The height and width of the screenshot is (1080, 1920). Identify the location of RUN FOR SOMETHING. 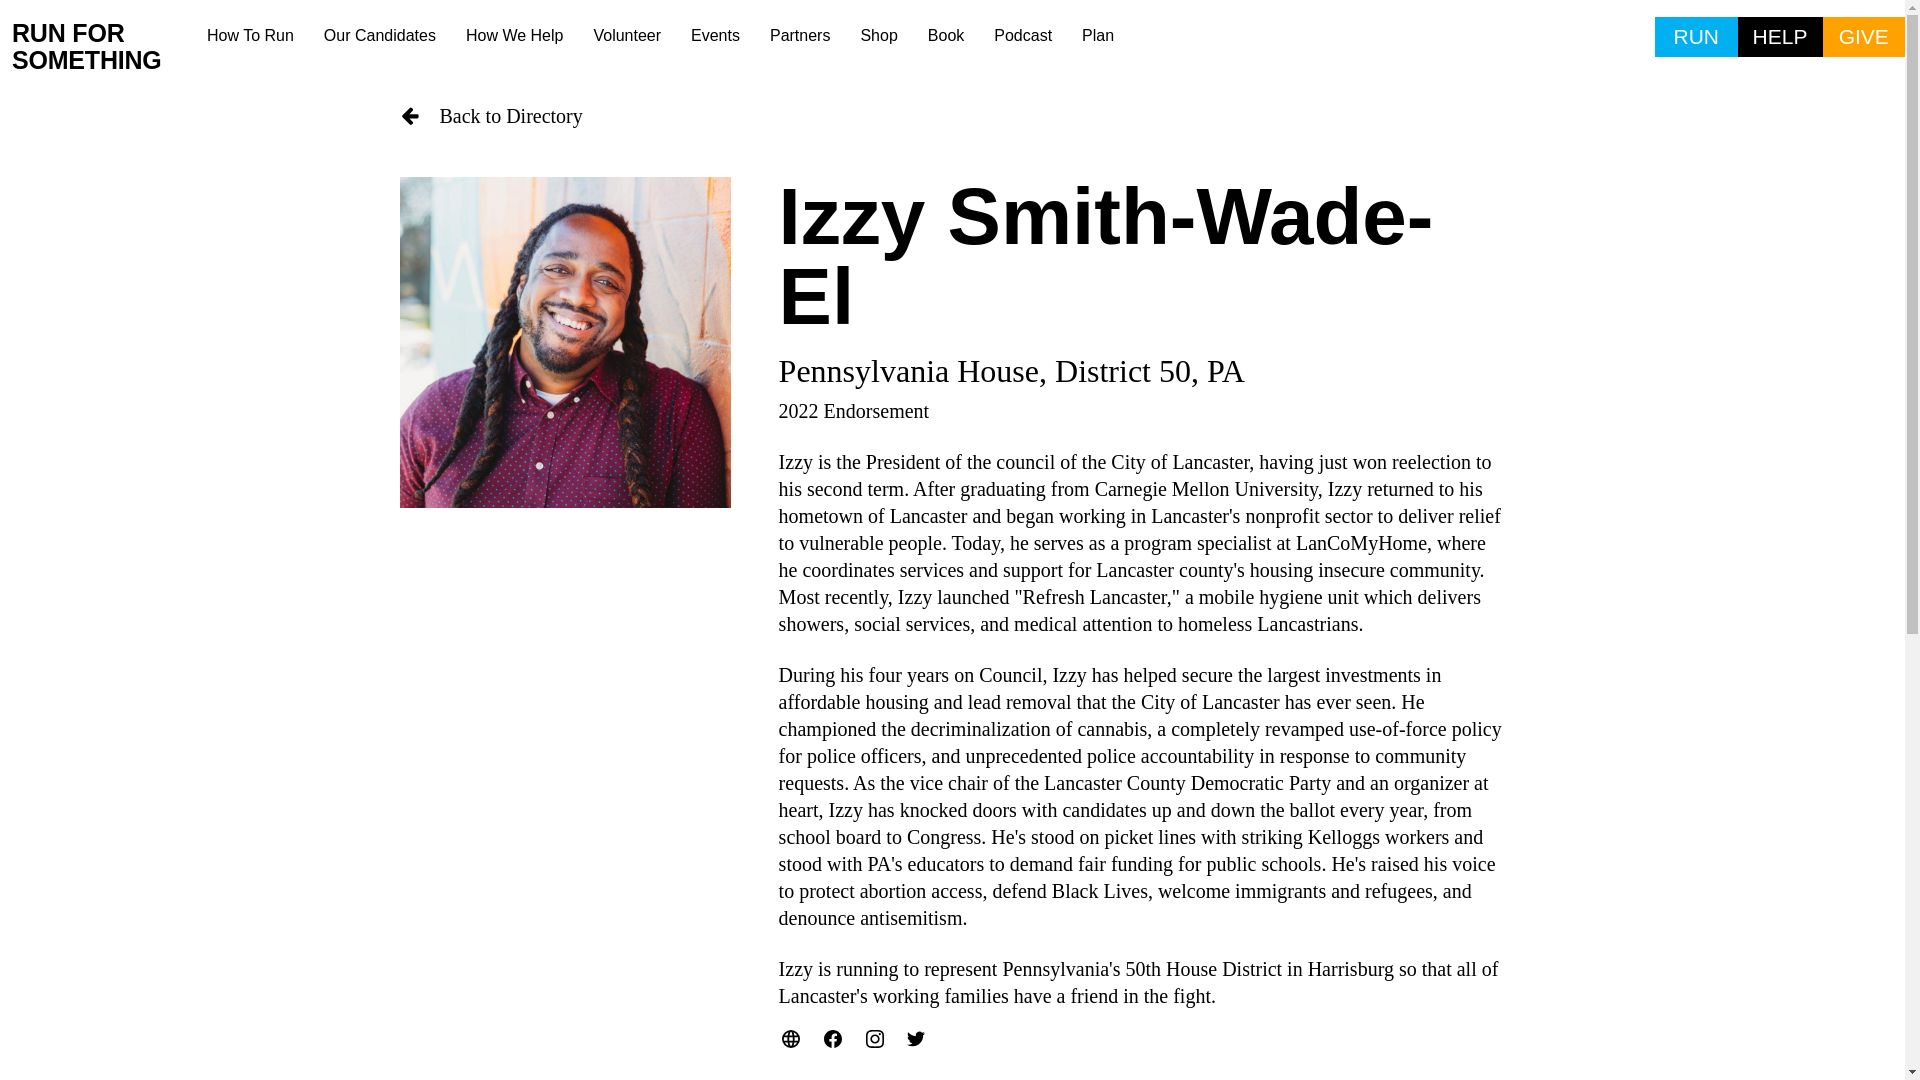
(102, 47).